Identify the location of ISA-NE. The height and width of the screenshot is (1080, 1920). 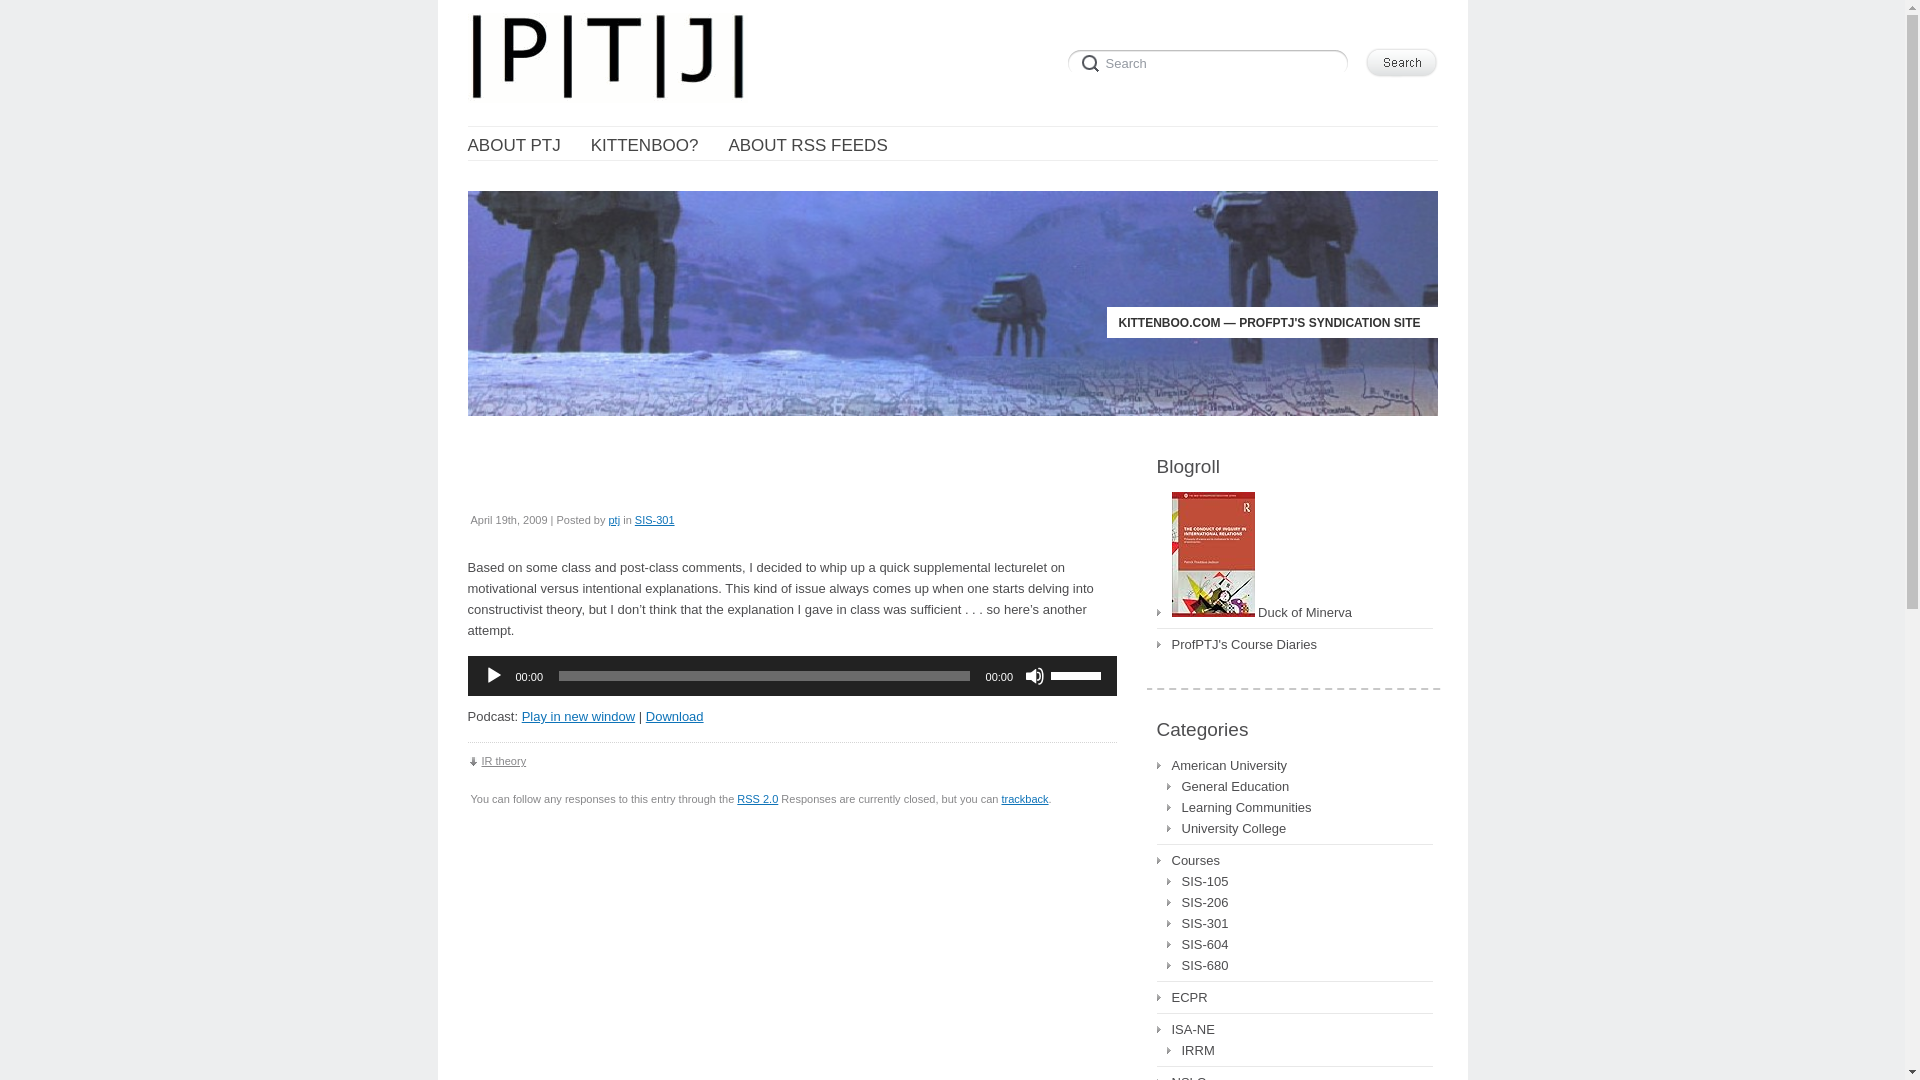
(1184, 1030).